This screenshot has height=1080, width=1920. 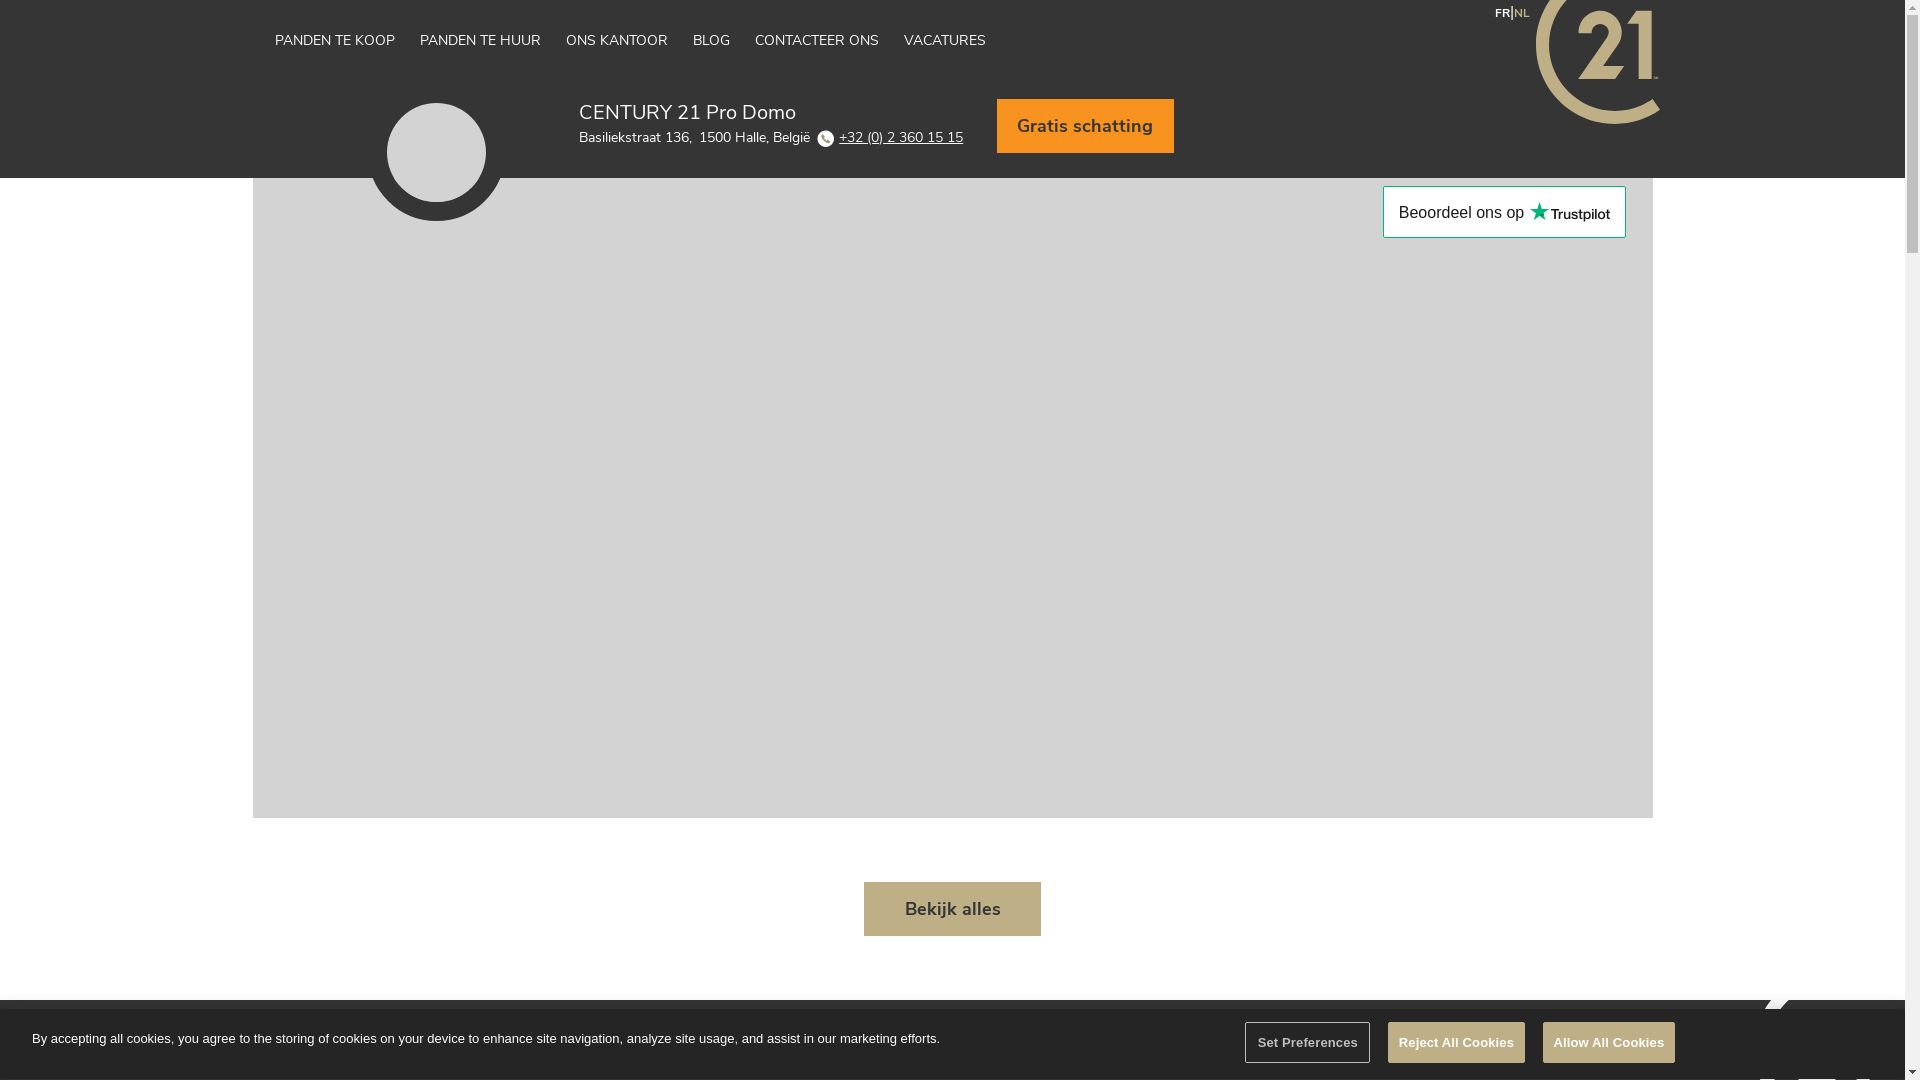 What do you see at coordinates (1456, 1043) in the screenshot?
I see `Reject All Cookies` at bounding box center [1456, 1043].